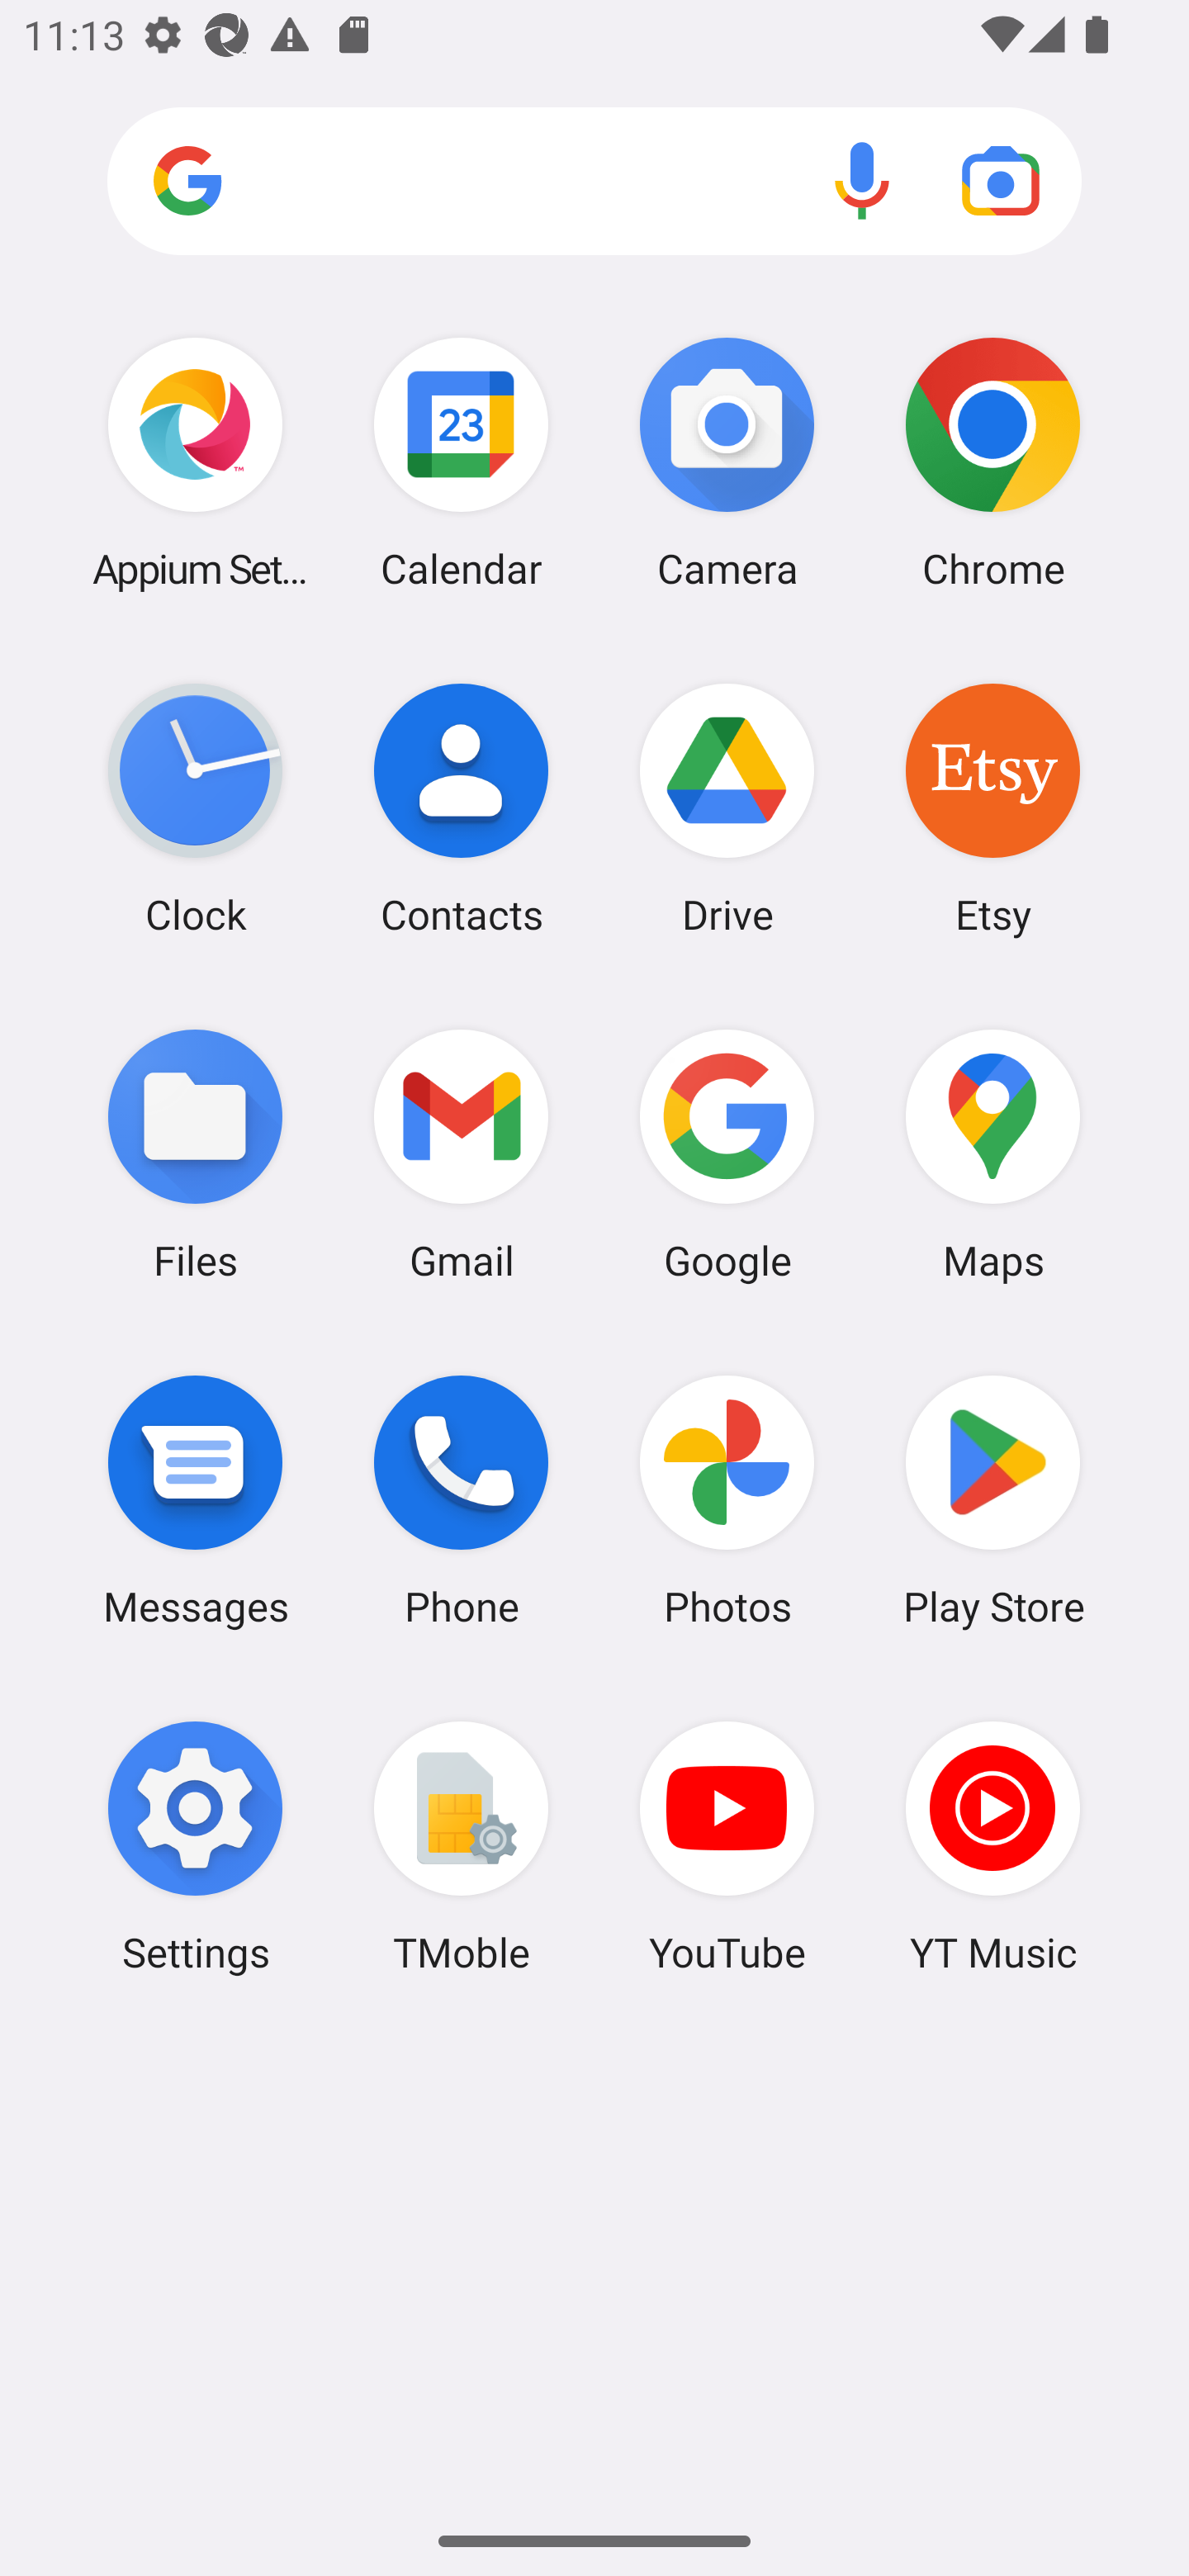 This screenshot has height=2576, width=1189. Describe the element at coordinates (195, 1500) in the screenshot. I see `Messages` at that location.